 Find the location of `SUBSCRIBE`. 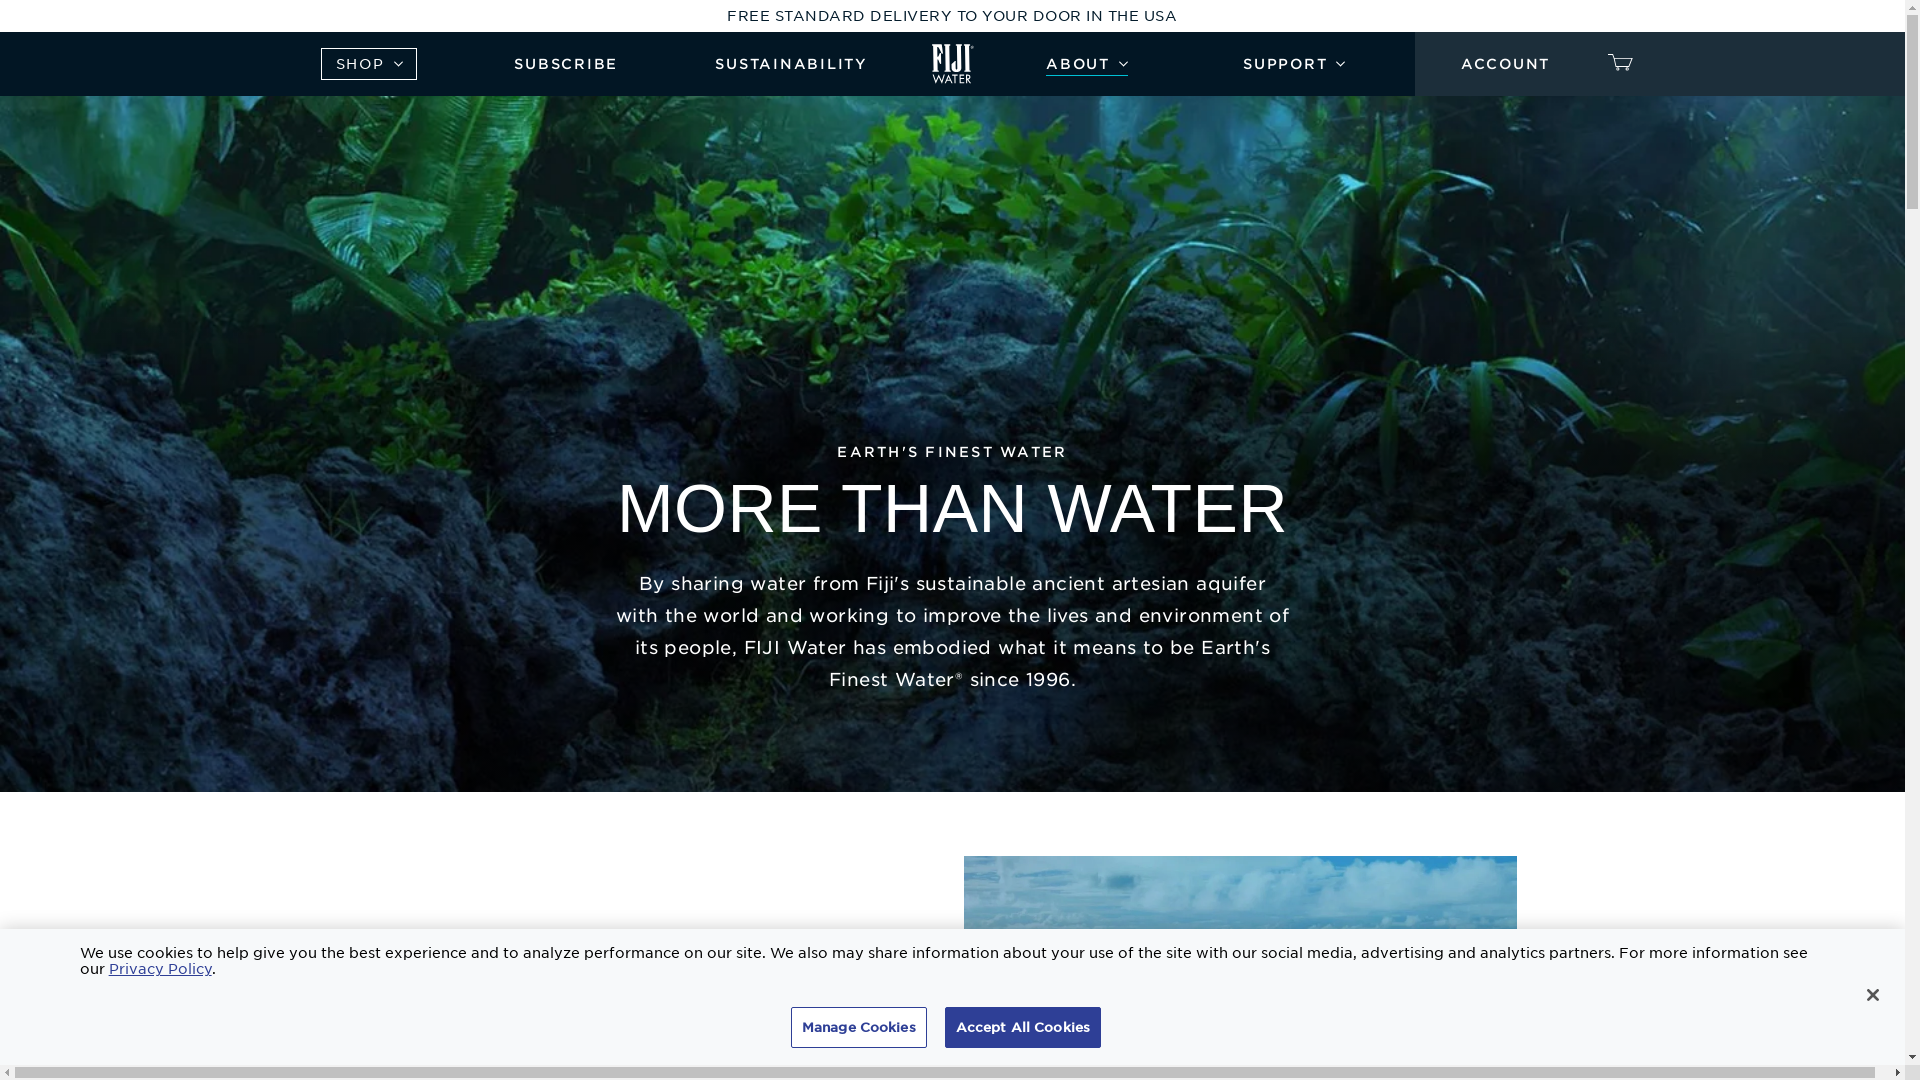

SUBSCRIBE is located at coordinates (566, 64).